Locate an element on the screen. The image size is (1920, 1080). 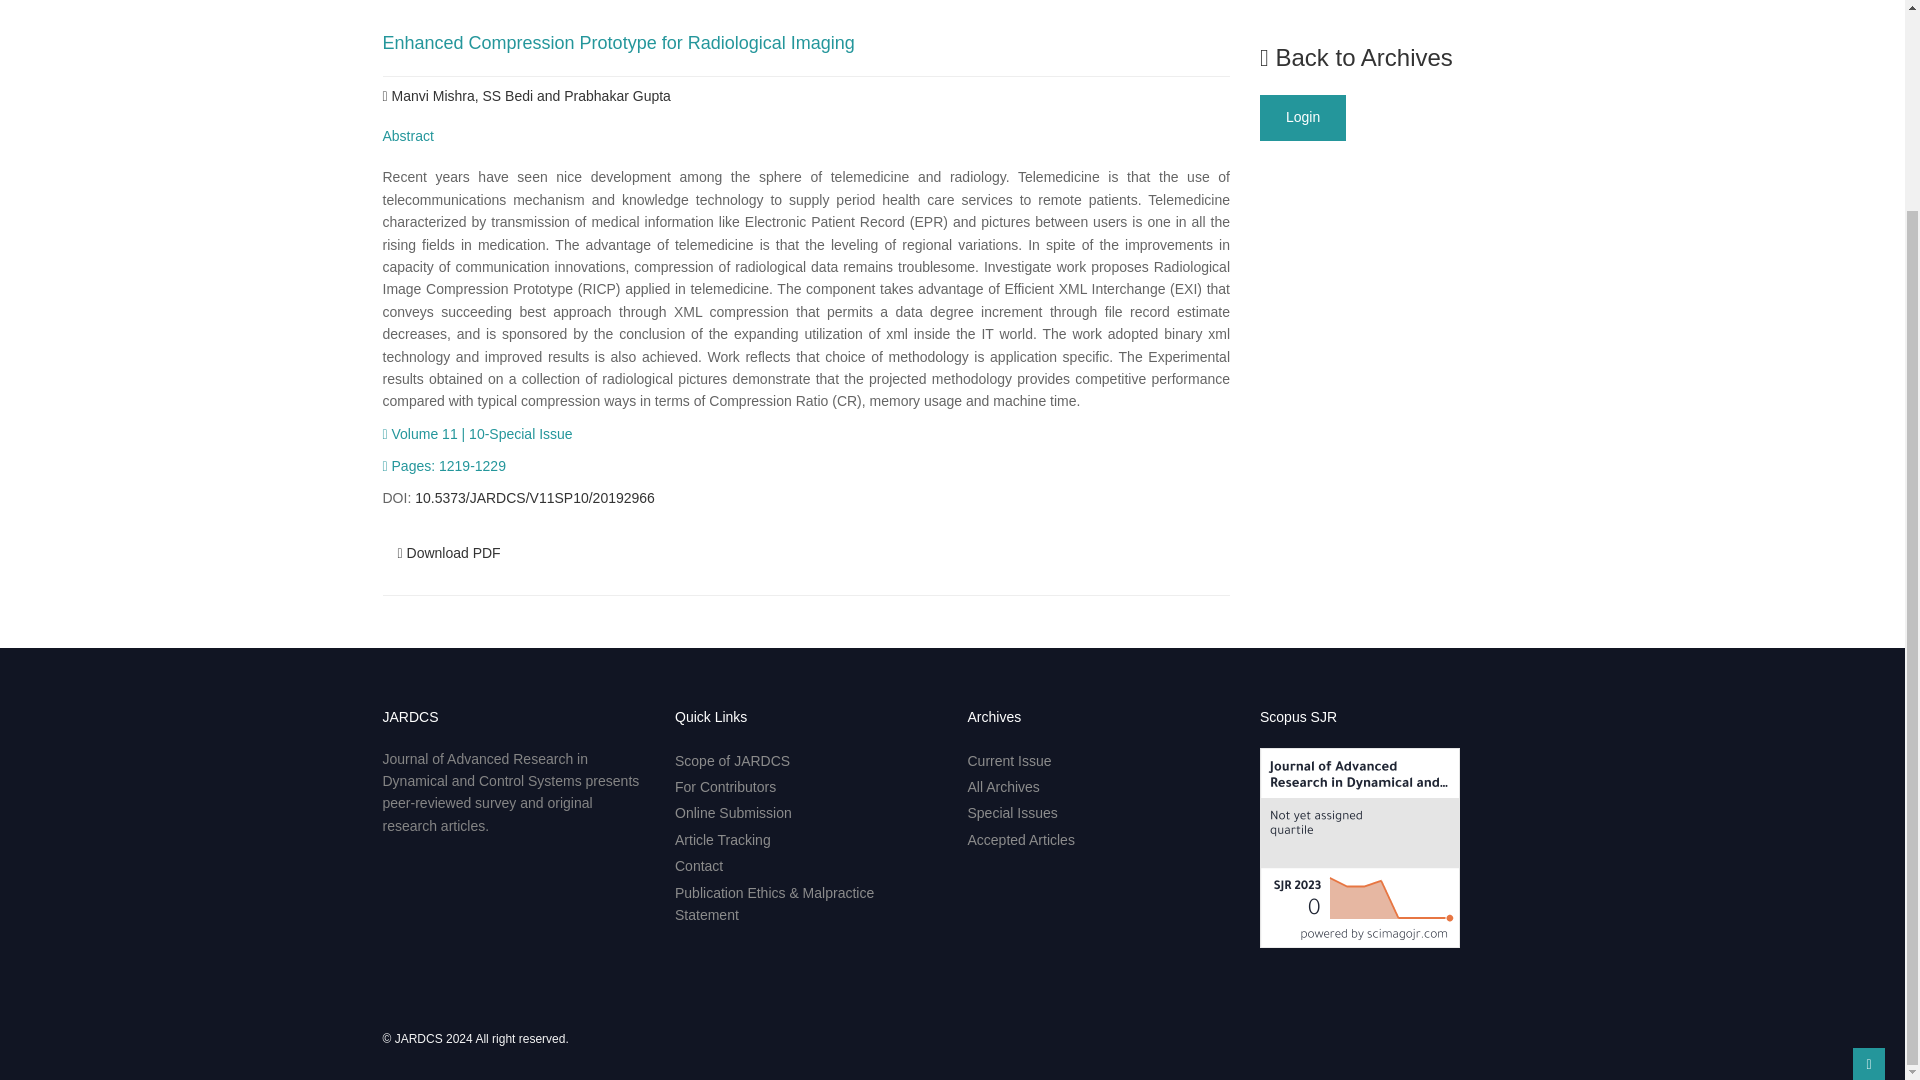
Back to Archives is located at coordinates (1356, 58).